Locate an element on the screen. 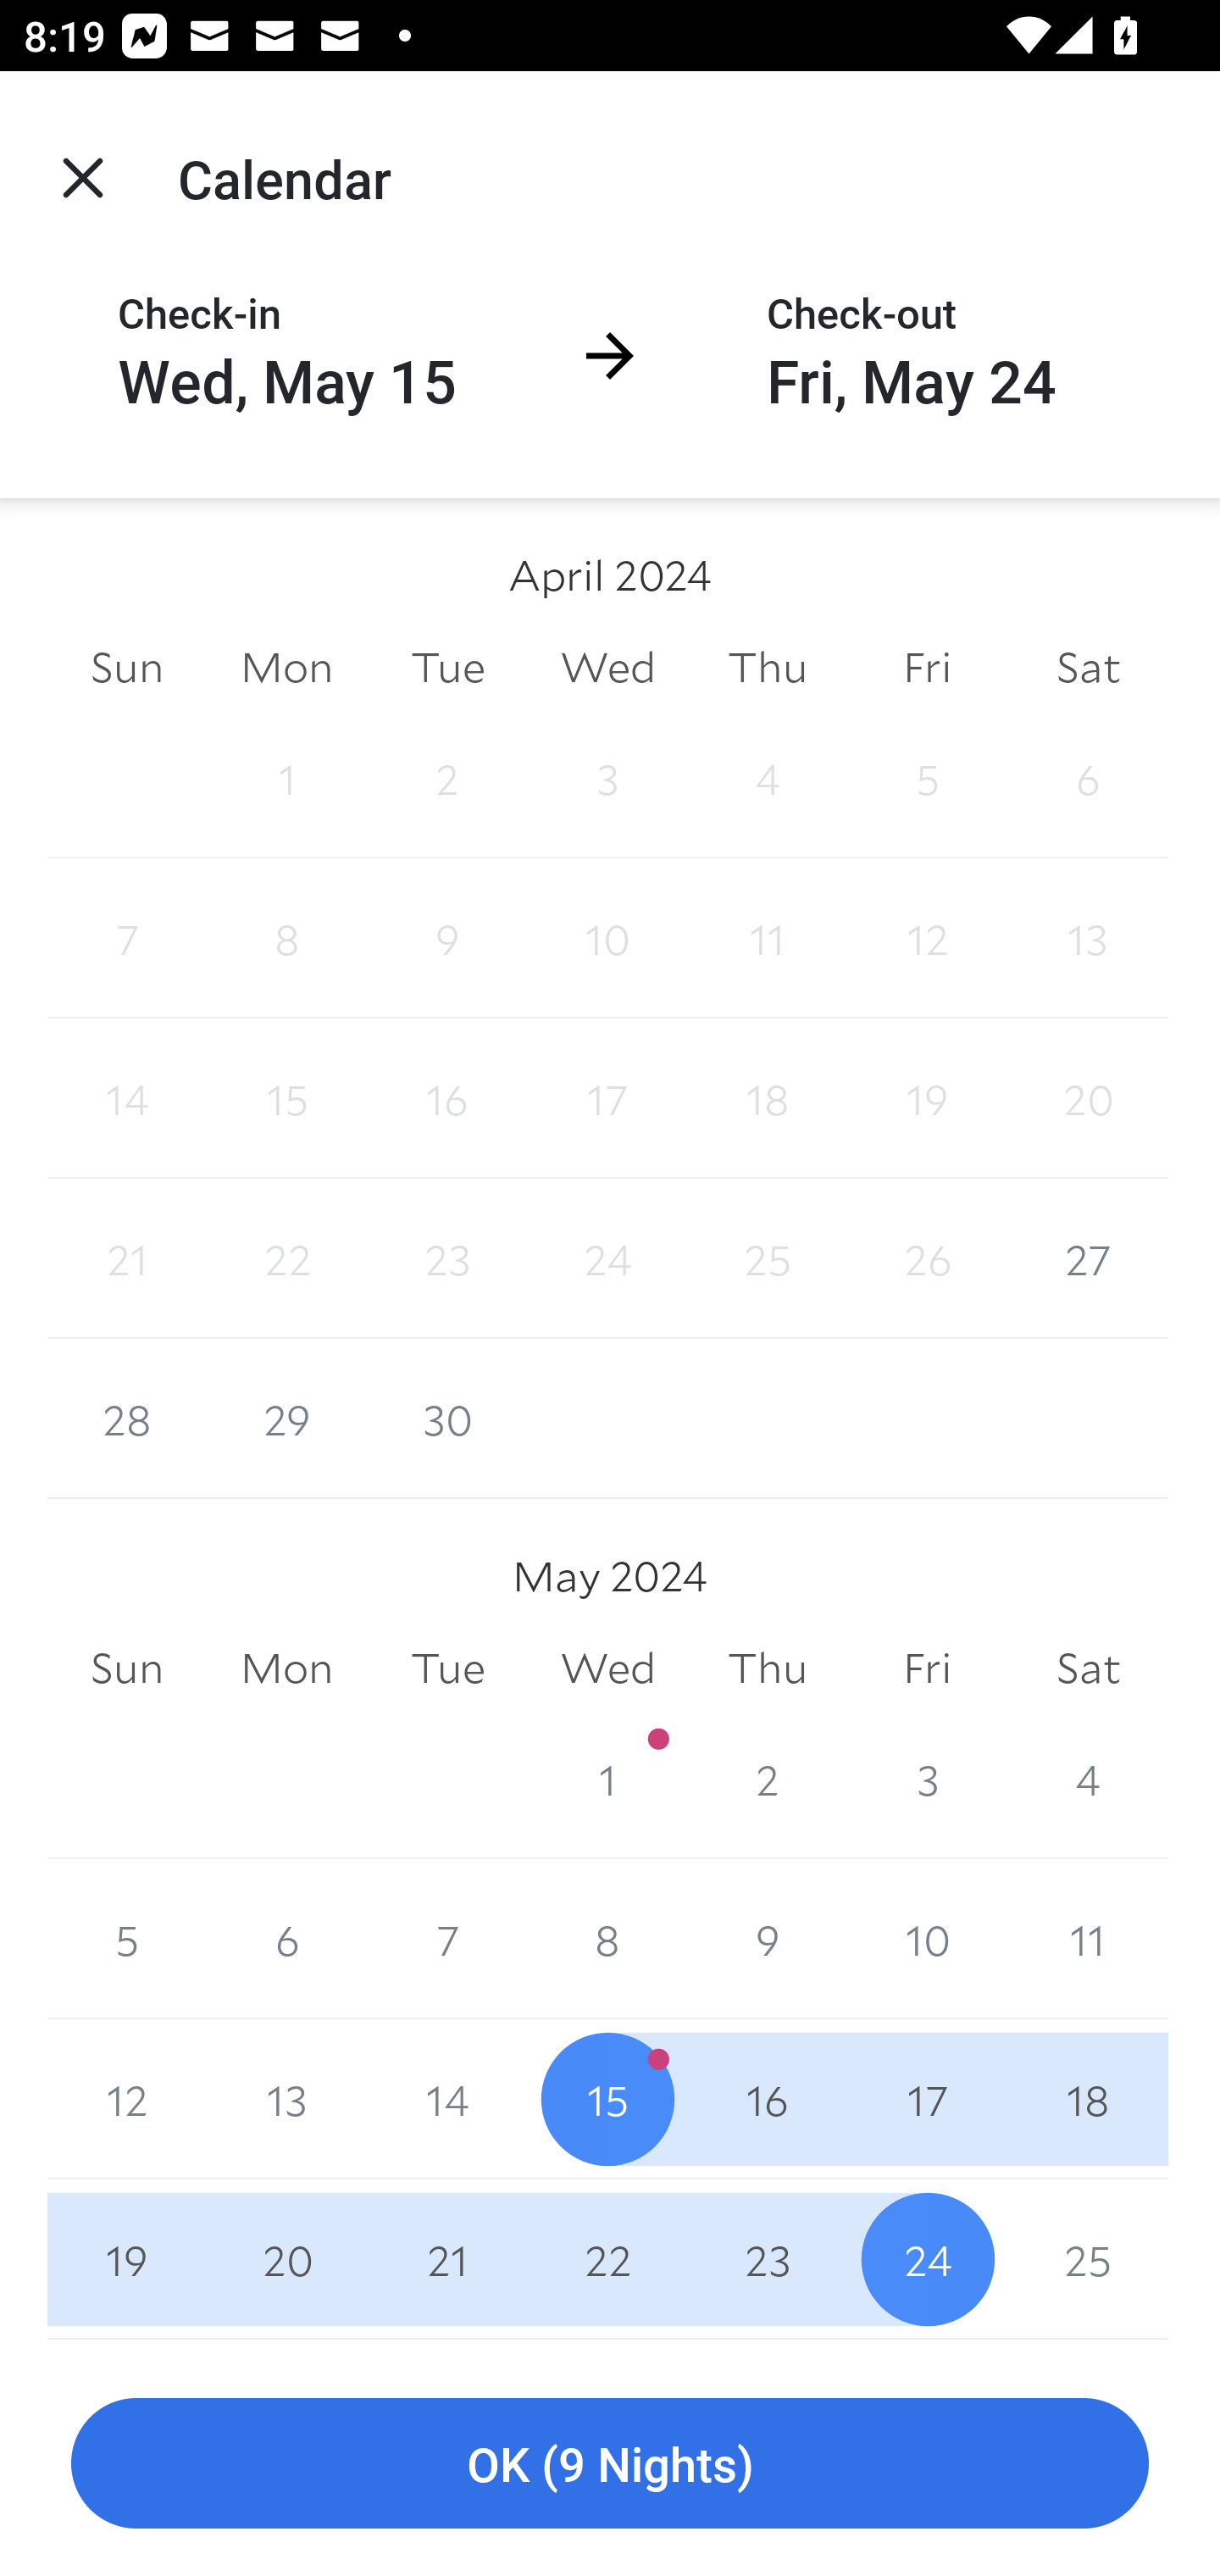 This screenshot has width=1220, height=2576. 17 17 April 2024 is located at coordinates (608, 1098).